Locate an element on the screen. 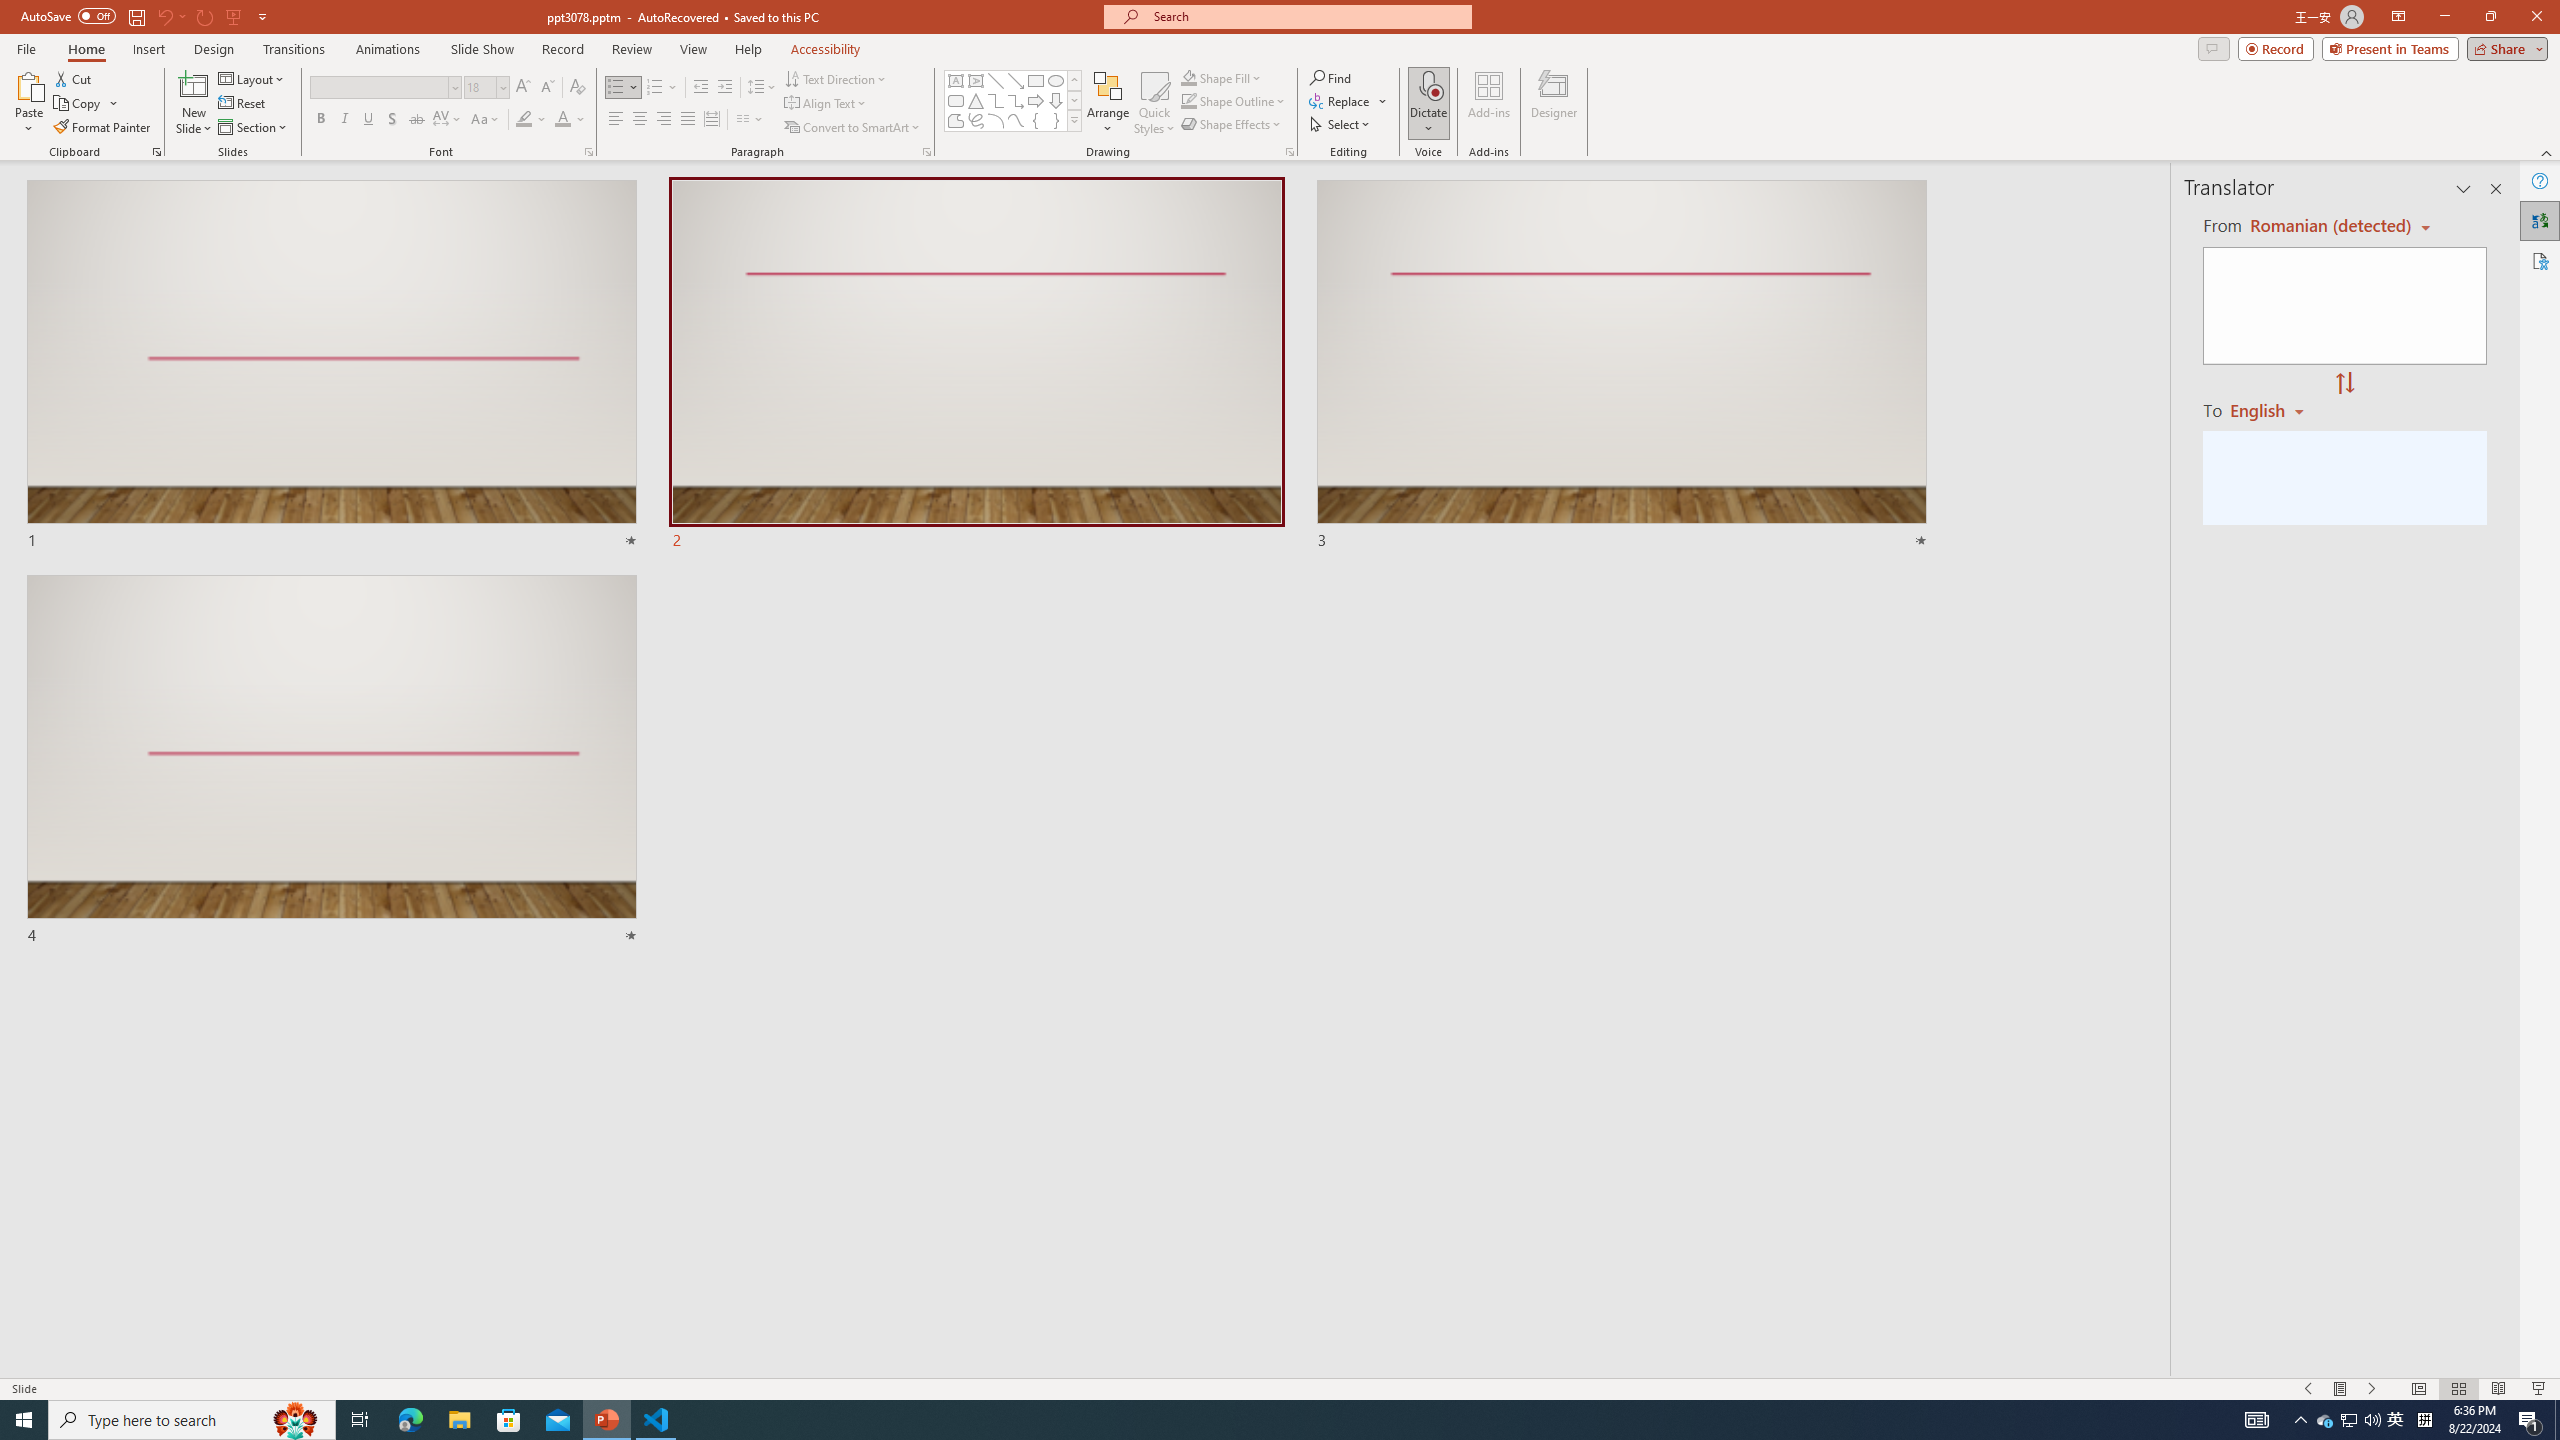  Increase Indent is located at coordinates (726, 88).